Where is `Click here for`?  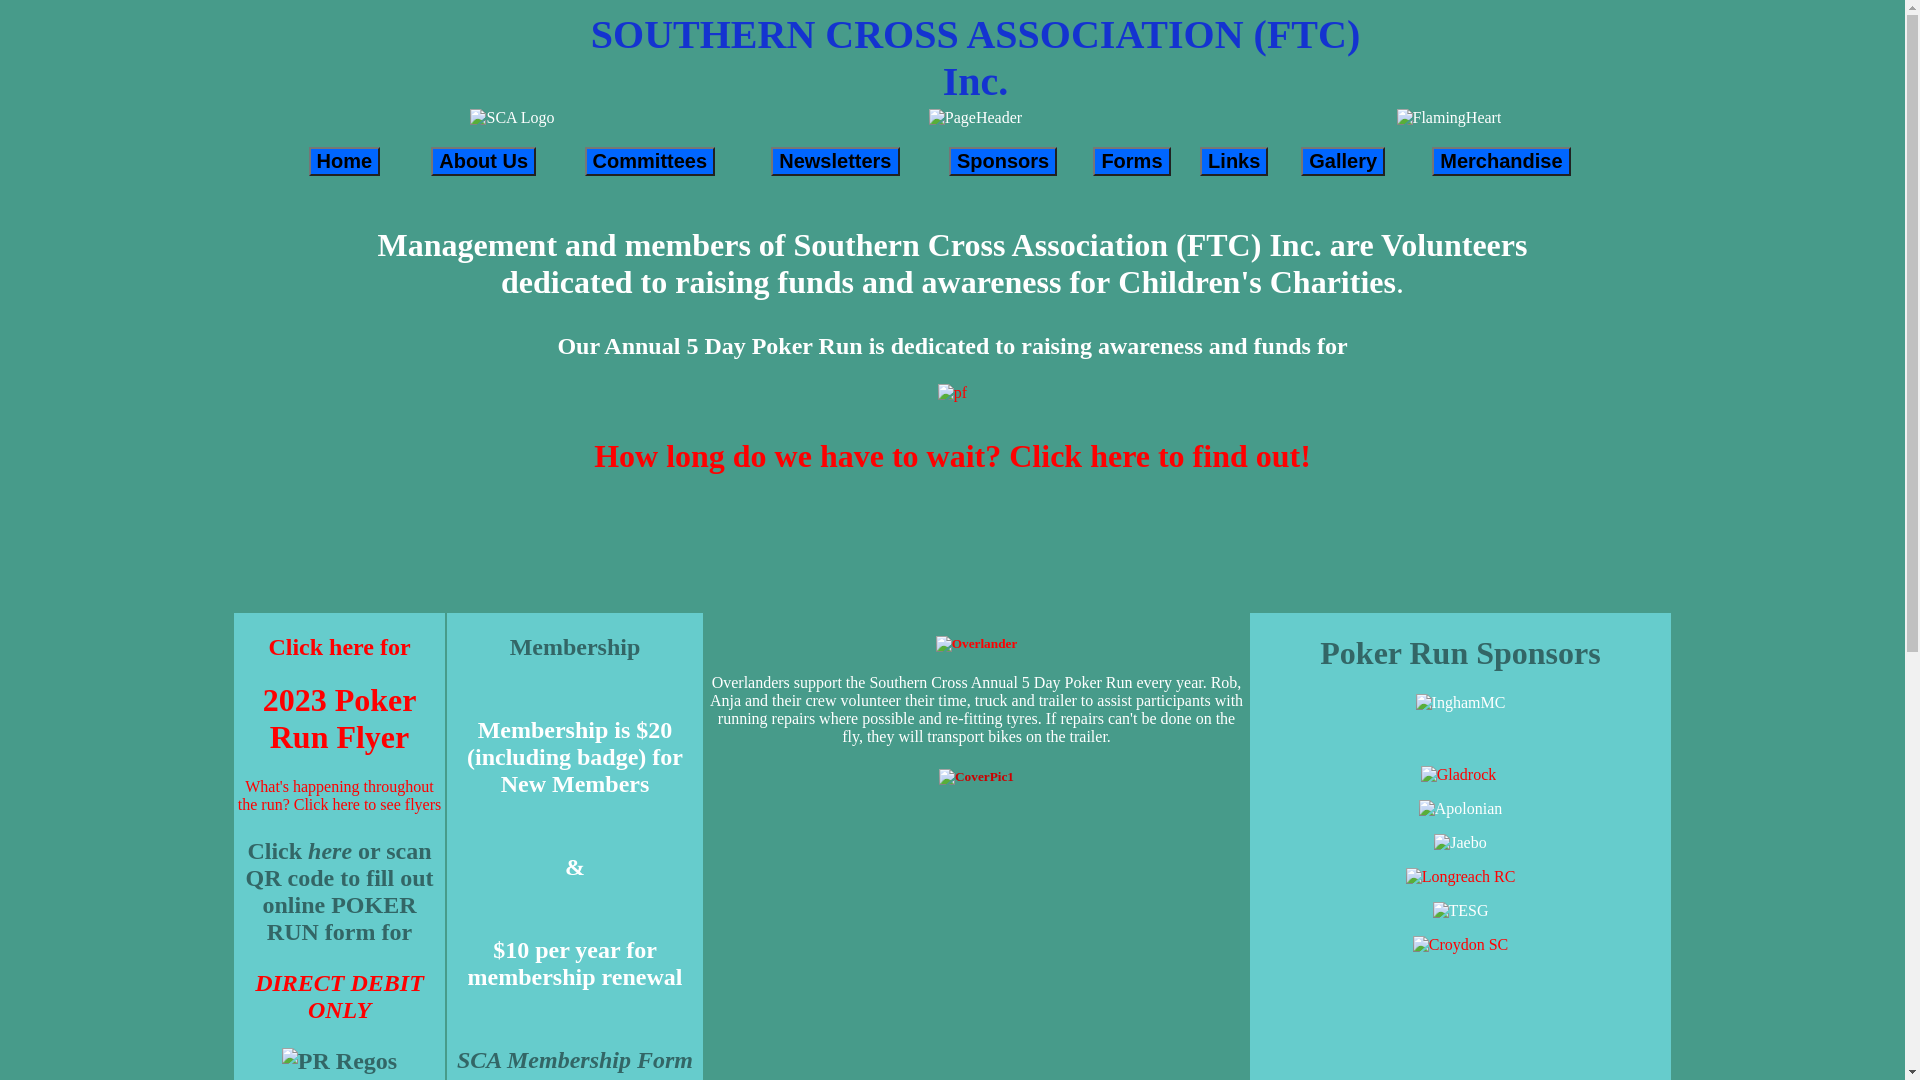
Click here for is located at coordinates (339, 647).